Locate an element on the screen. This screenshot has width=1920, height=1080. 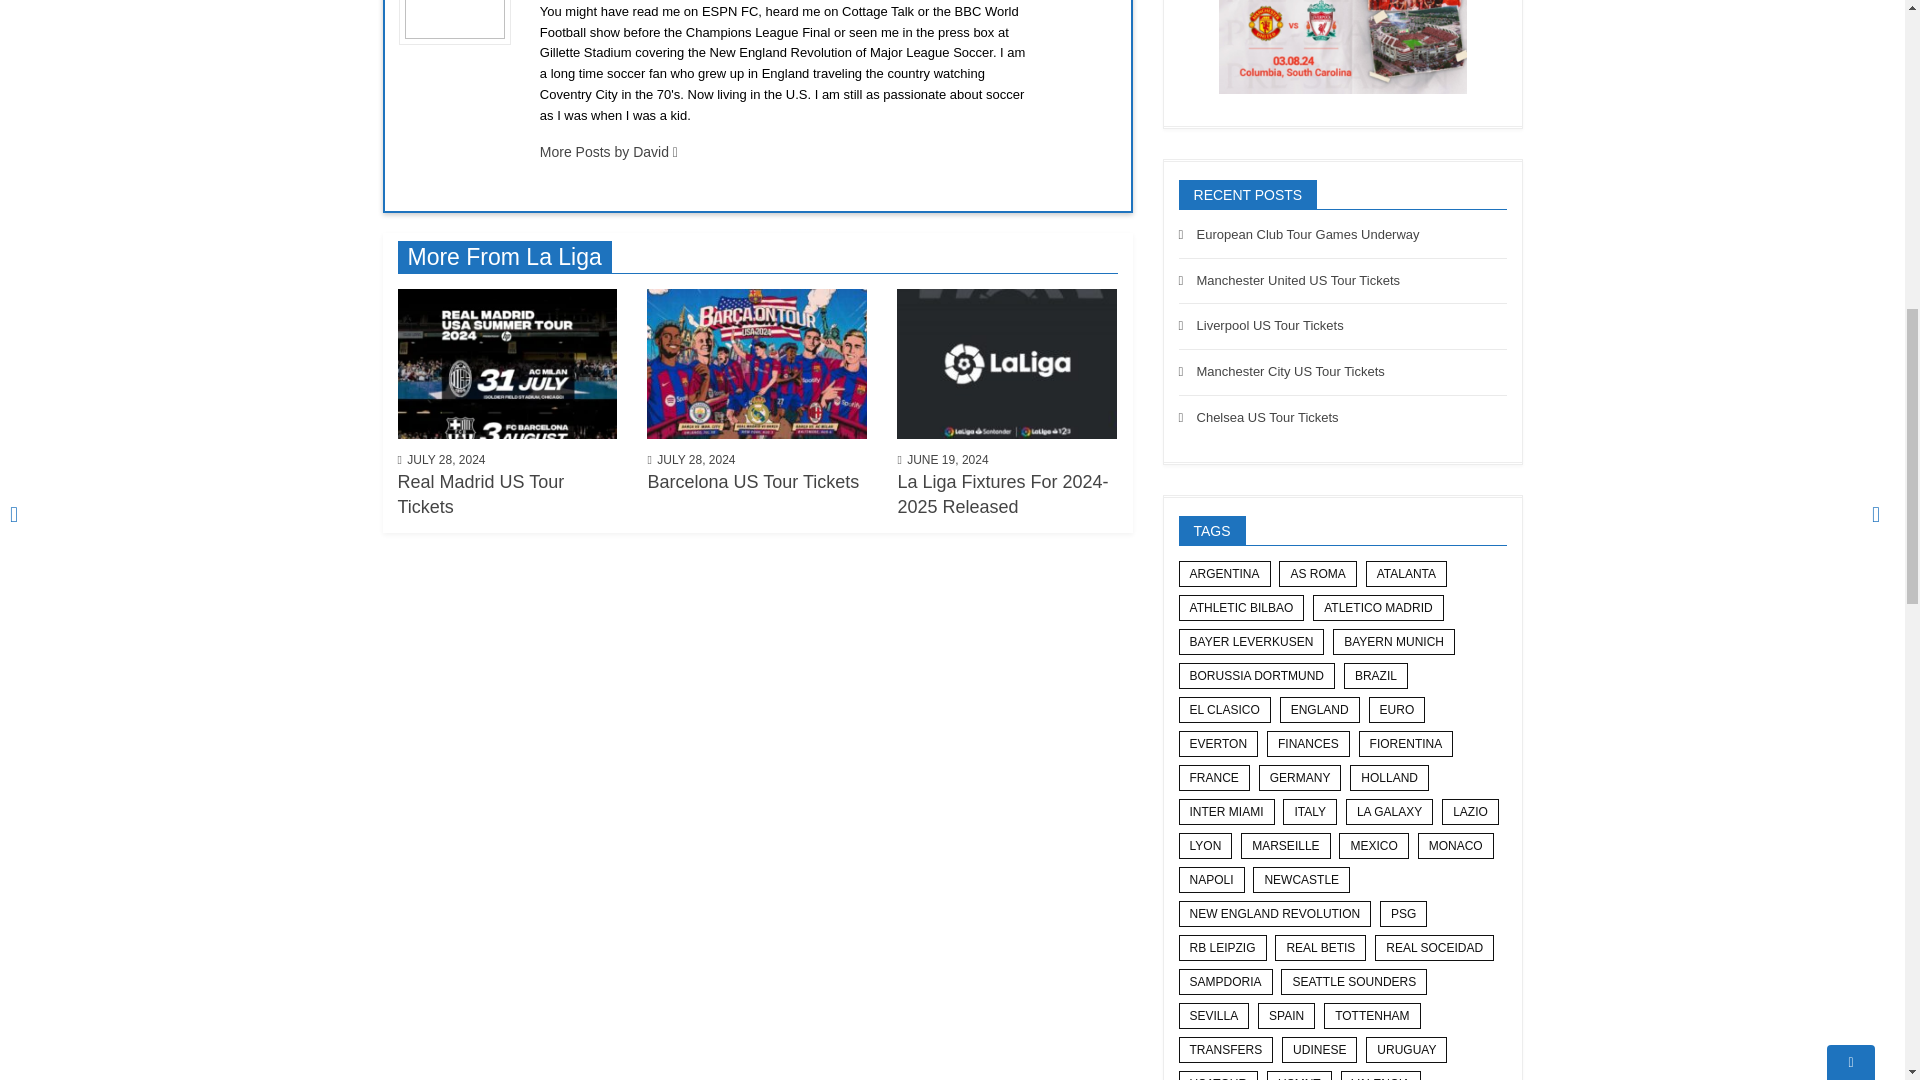
La Liga Fixtures For 2024-2025 Released is located at coordinates (1006, 363).